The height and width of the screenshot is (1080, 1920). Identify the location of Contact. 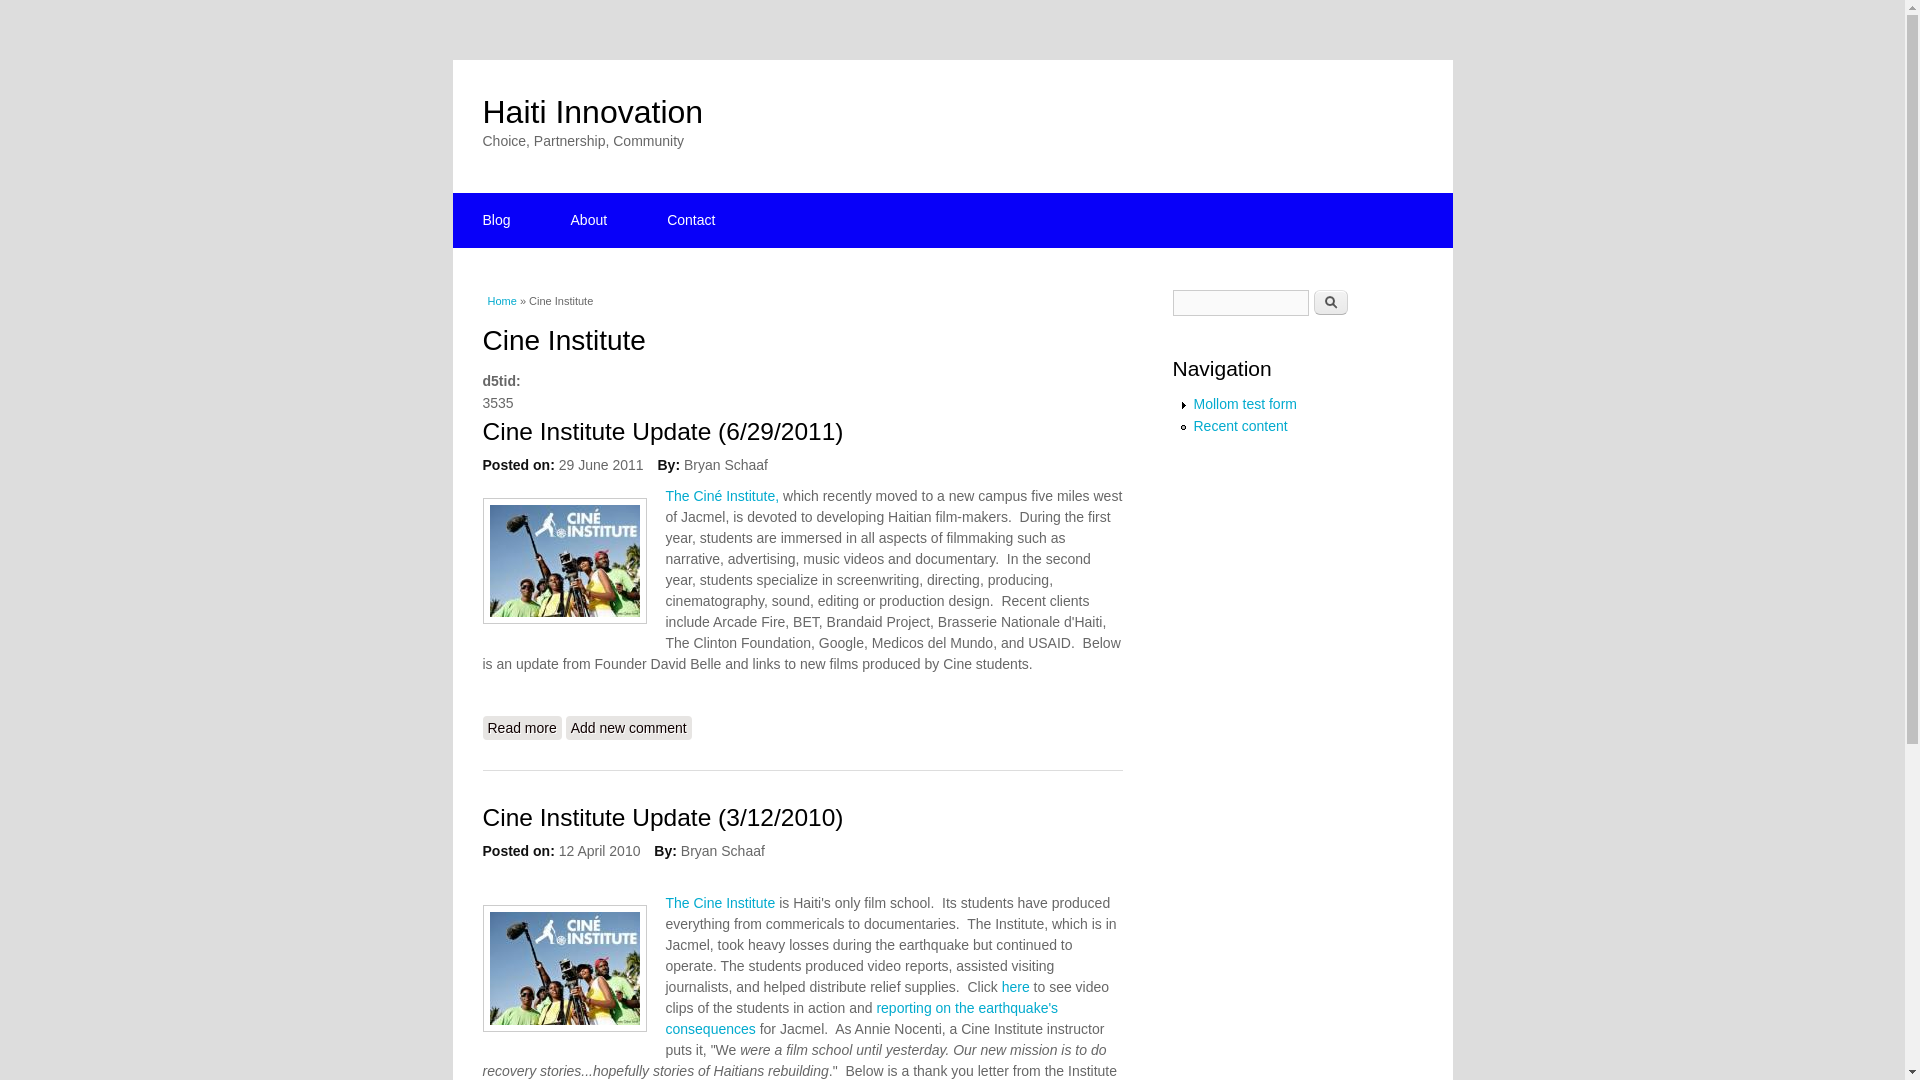
(690, 220).